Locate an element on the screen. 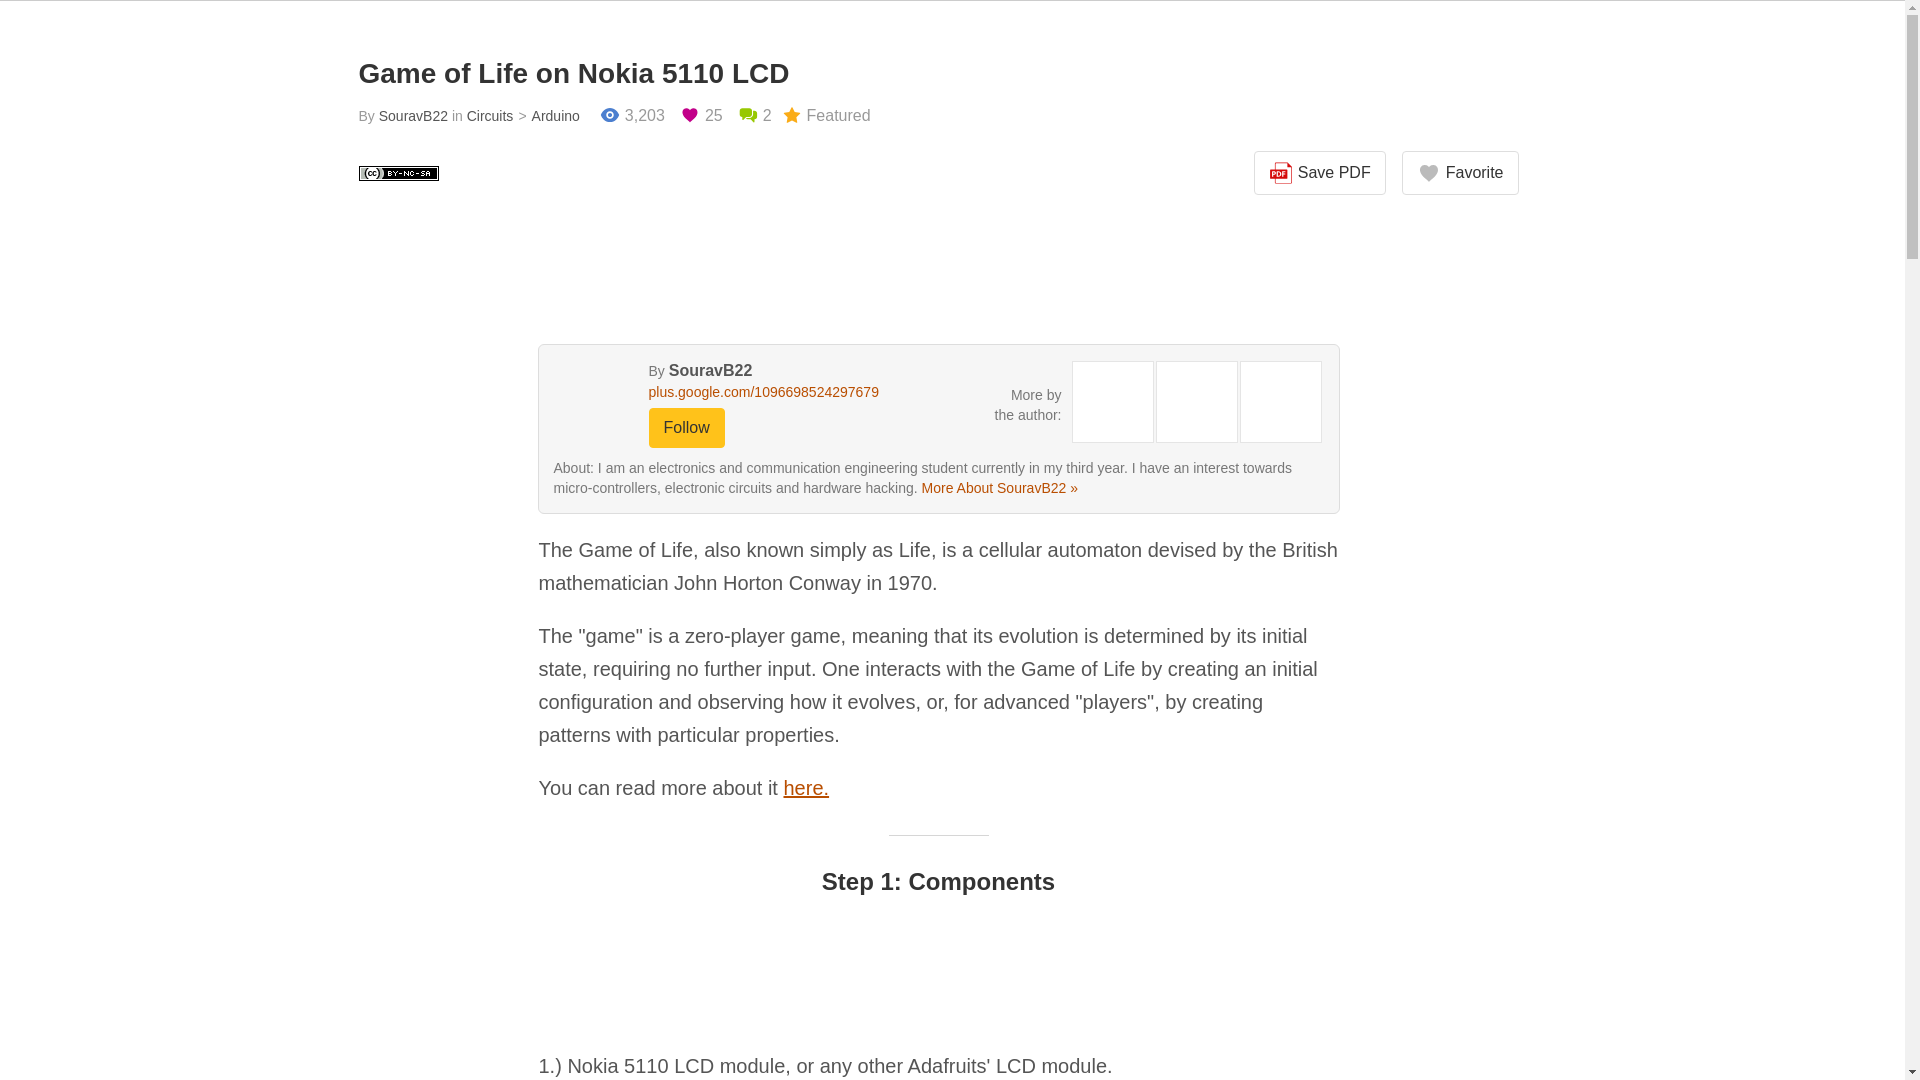  here. is located at coordinates (806, 788).